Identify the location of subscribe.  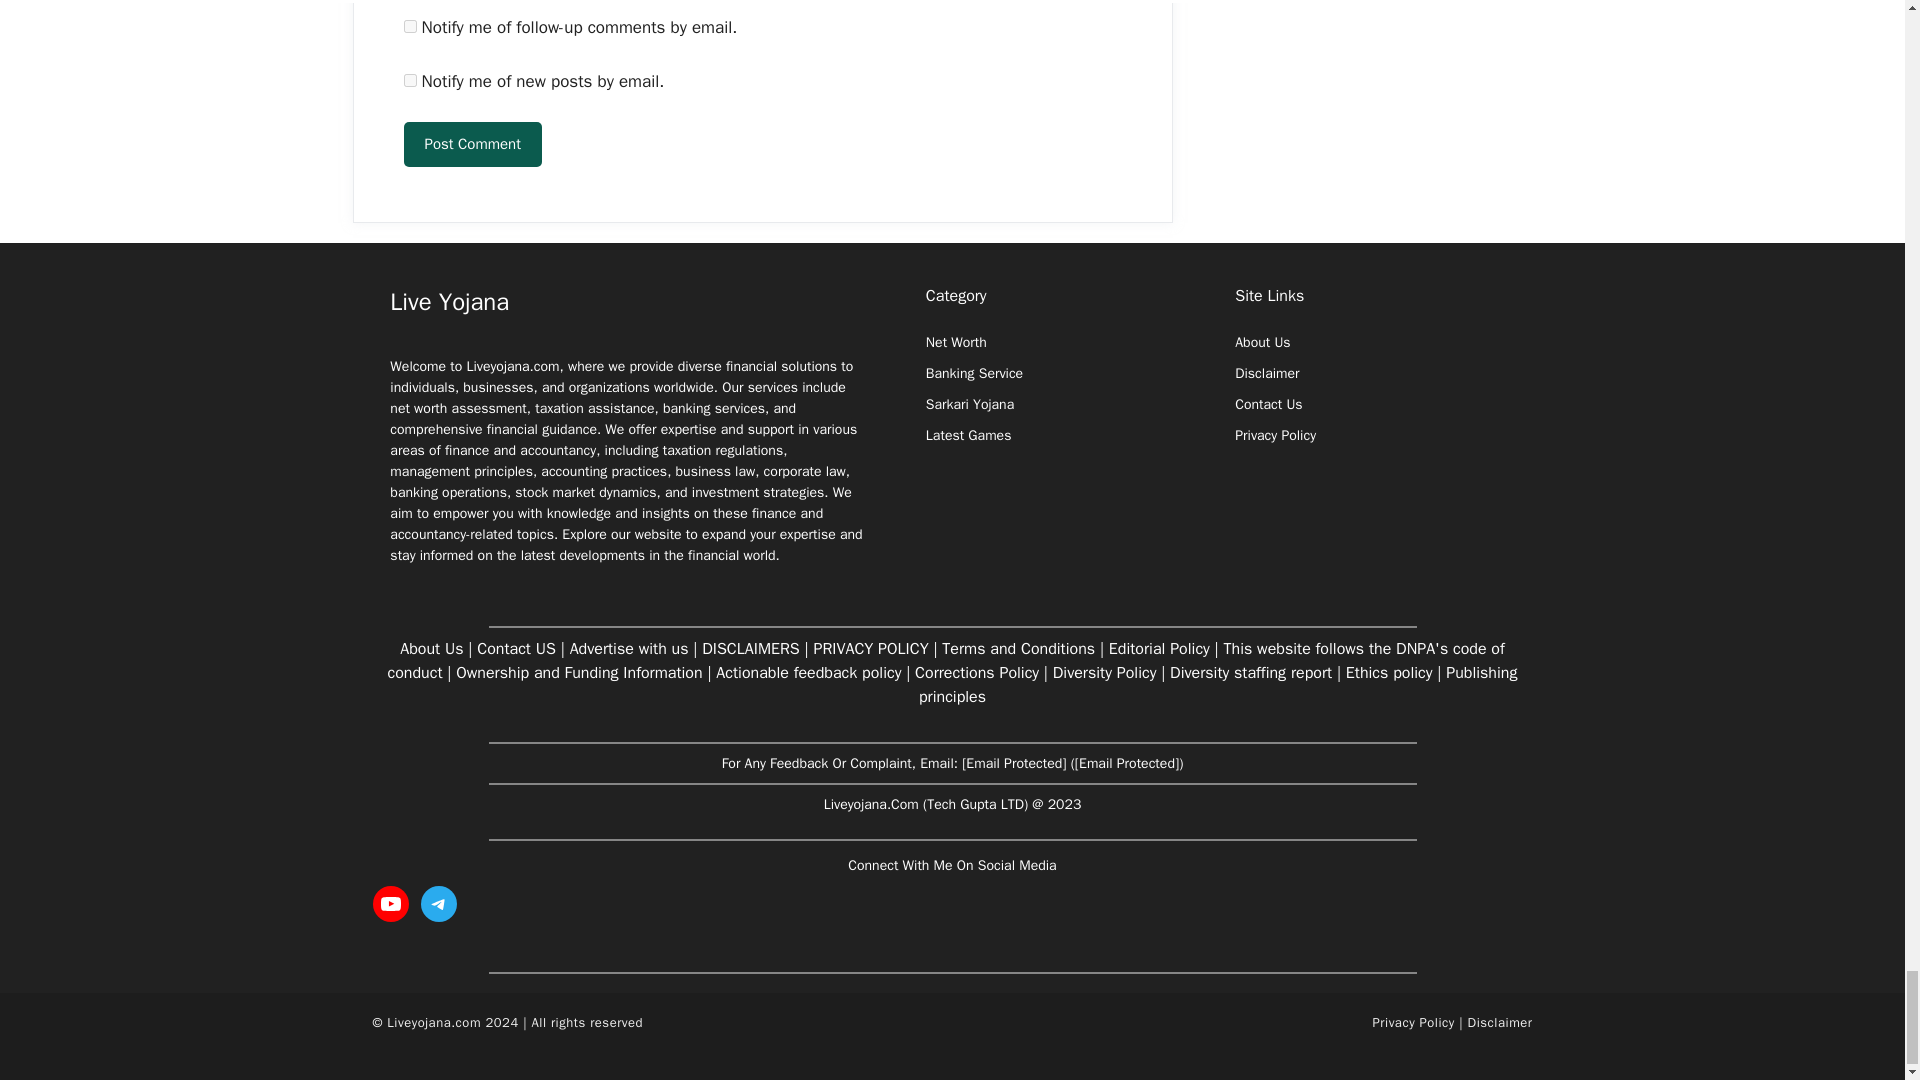
(410, 26).